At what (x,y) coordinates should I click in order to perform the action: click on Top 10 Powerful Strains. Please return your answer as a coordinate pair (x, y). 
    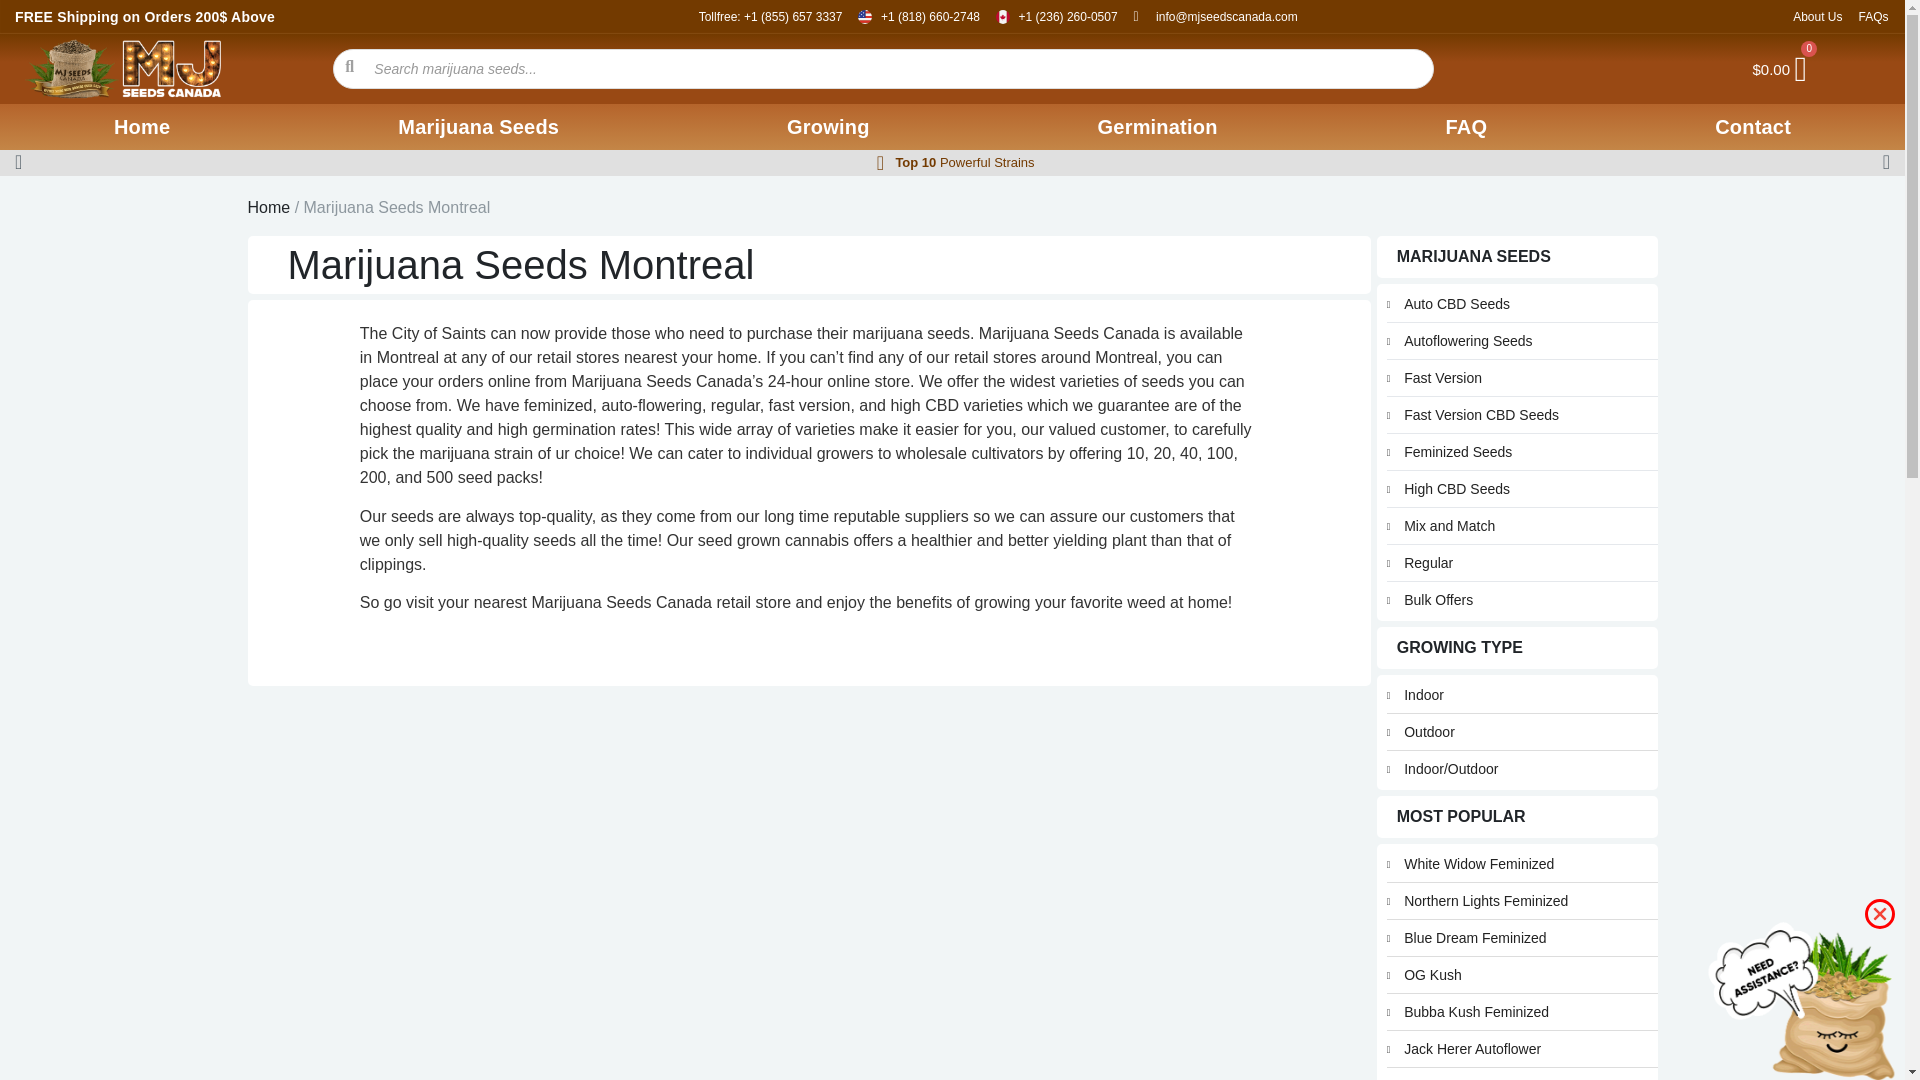
    Looking at the image, I should click on (964, 162).